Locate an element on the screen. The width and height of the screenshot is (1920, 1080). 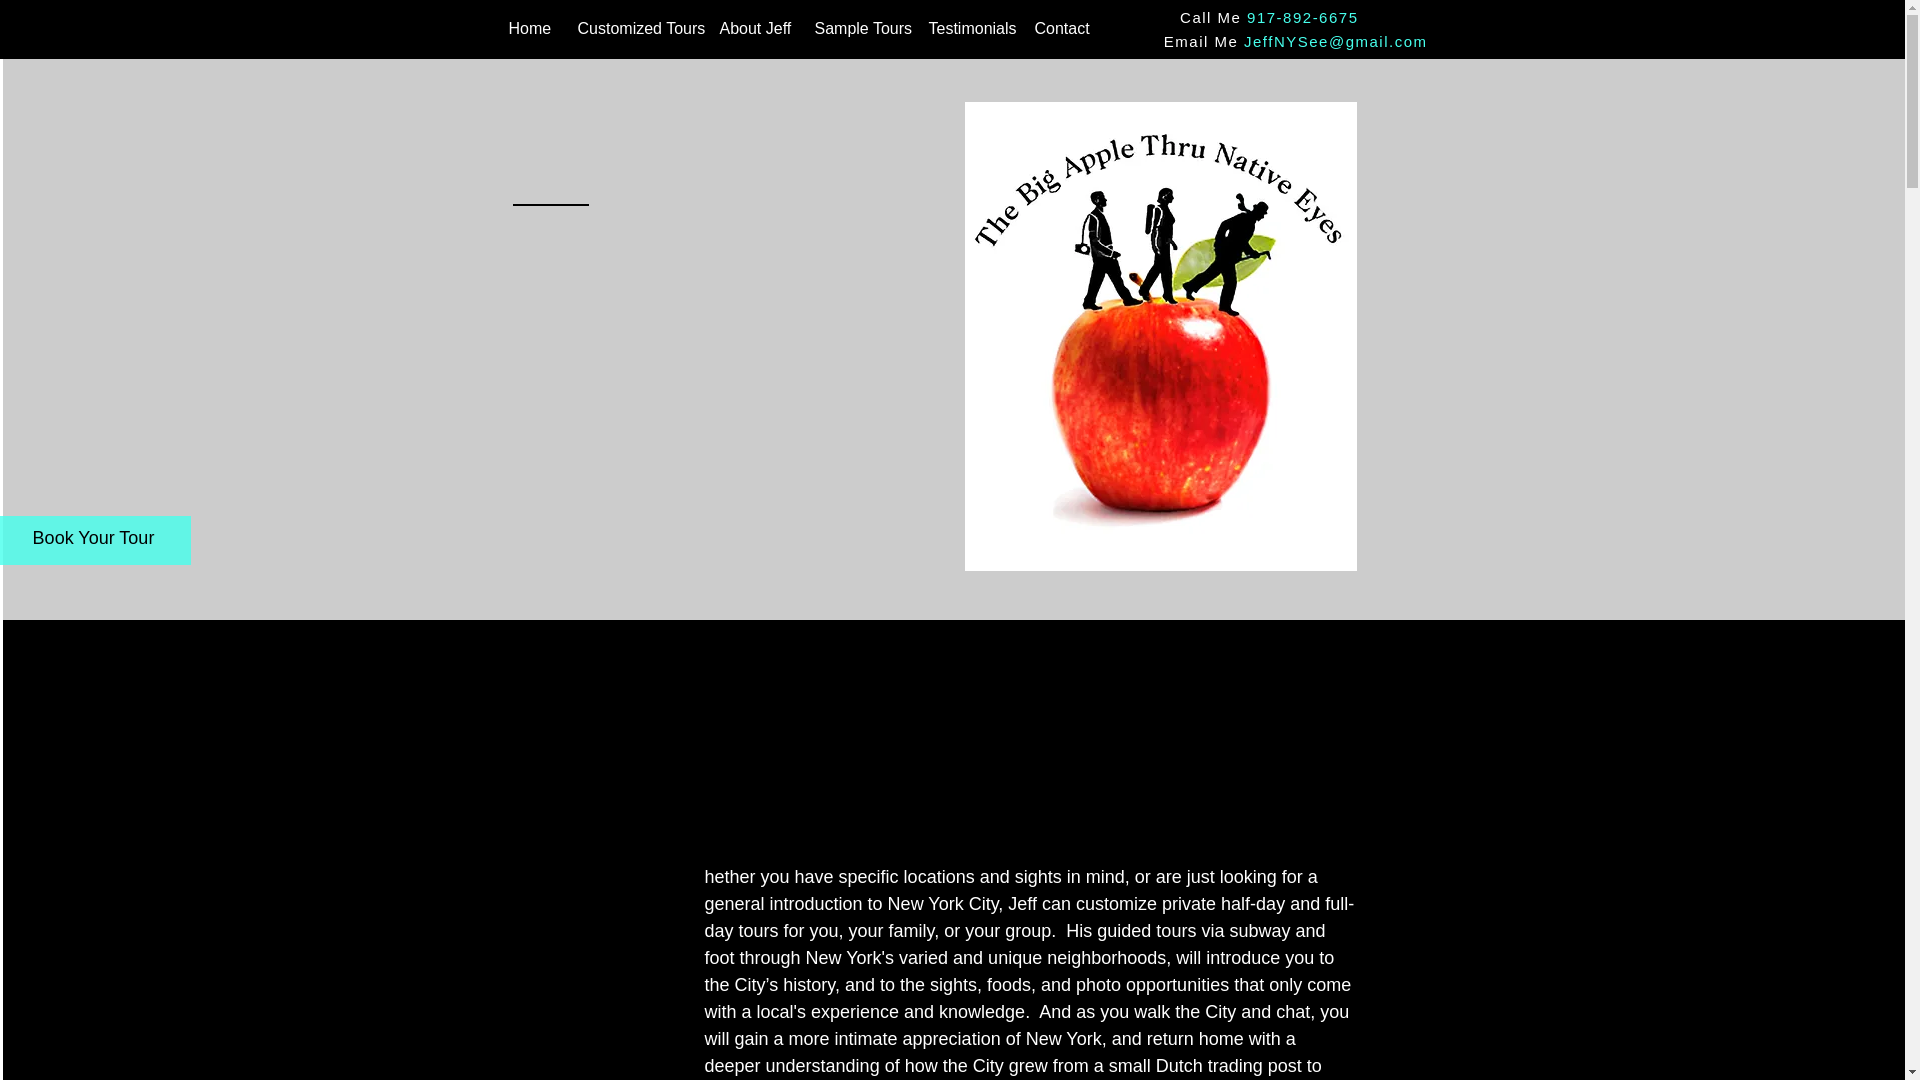
Home is located at coordinates (528, 29).